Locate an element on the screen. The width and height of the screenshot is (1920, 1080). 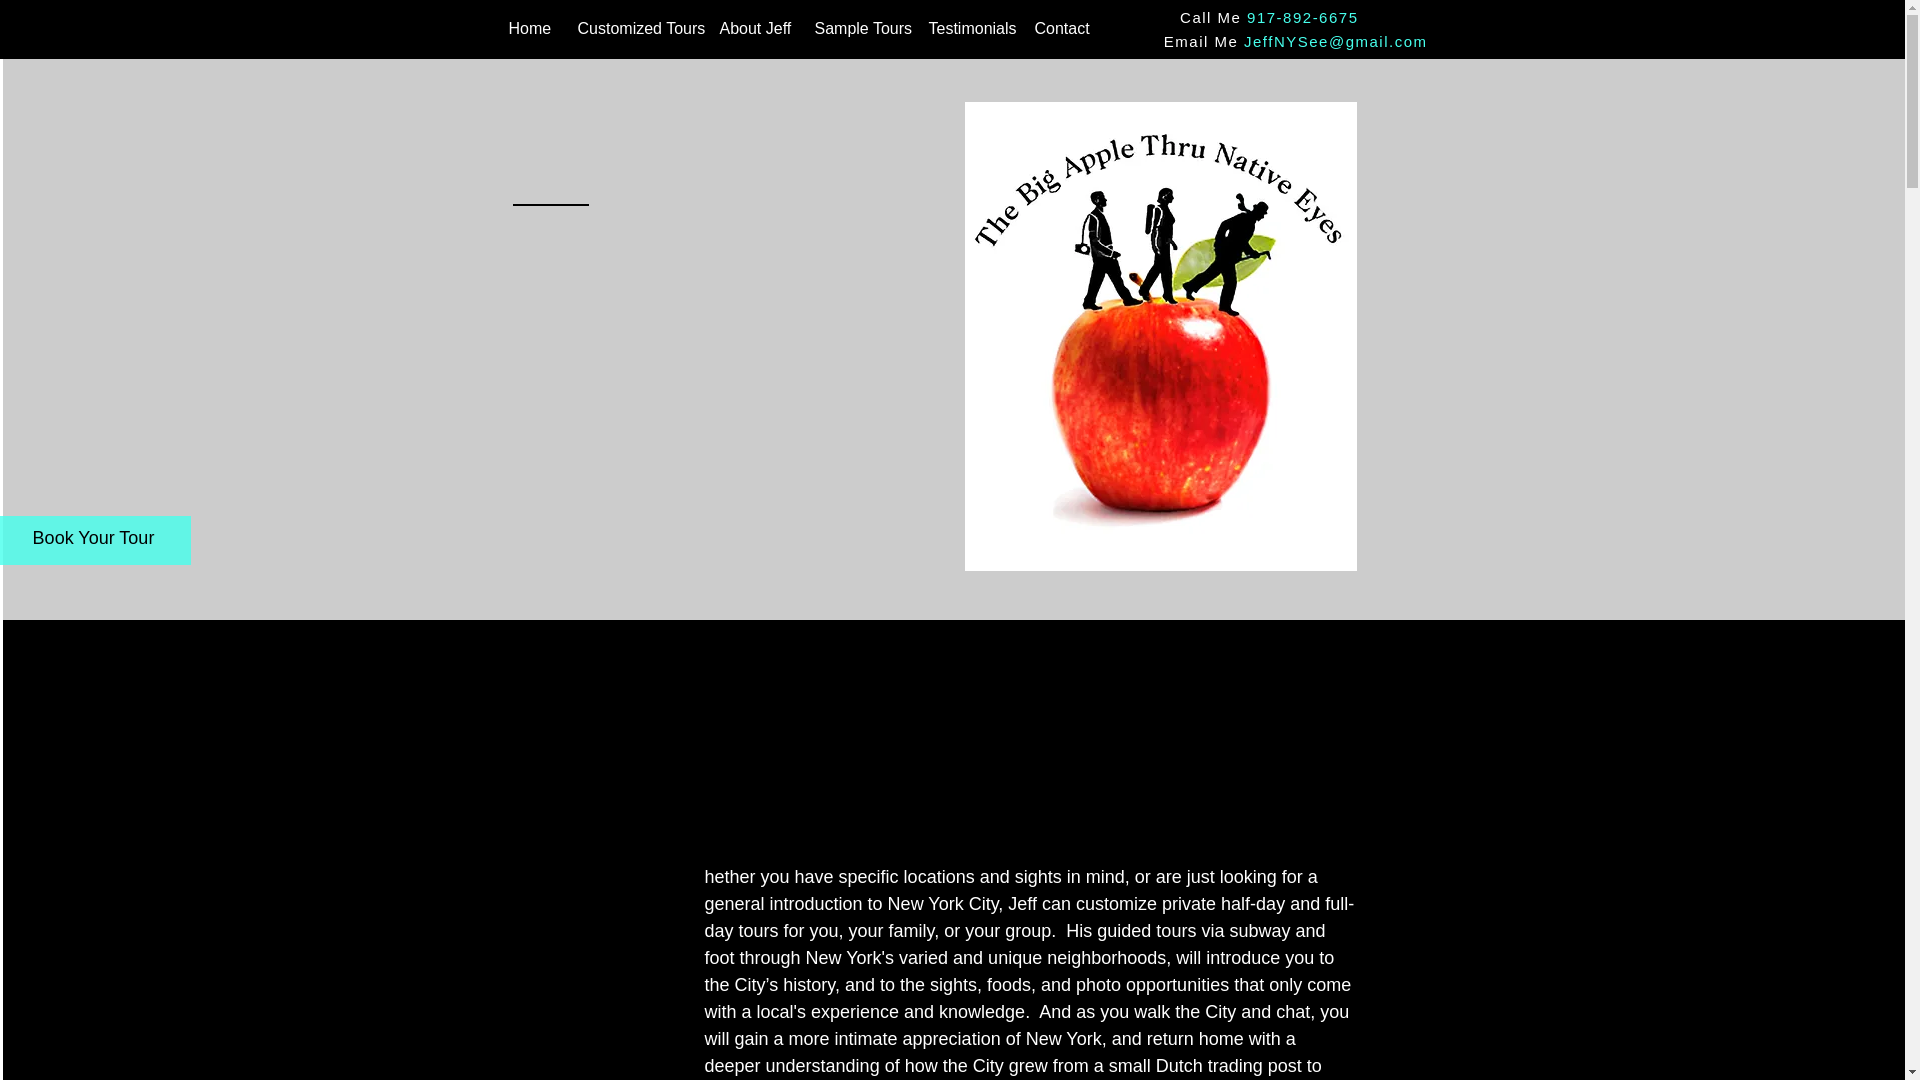
Home is located at coordinates (528, 29).